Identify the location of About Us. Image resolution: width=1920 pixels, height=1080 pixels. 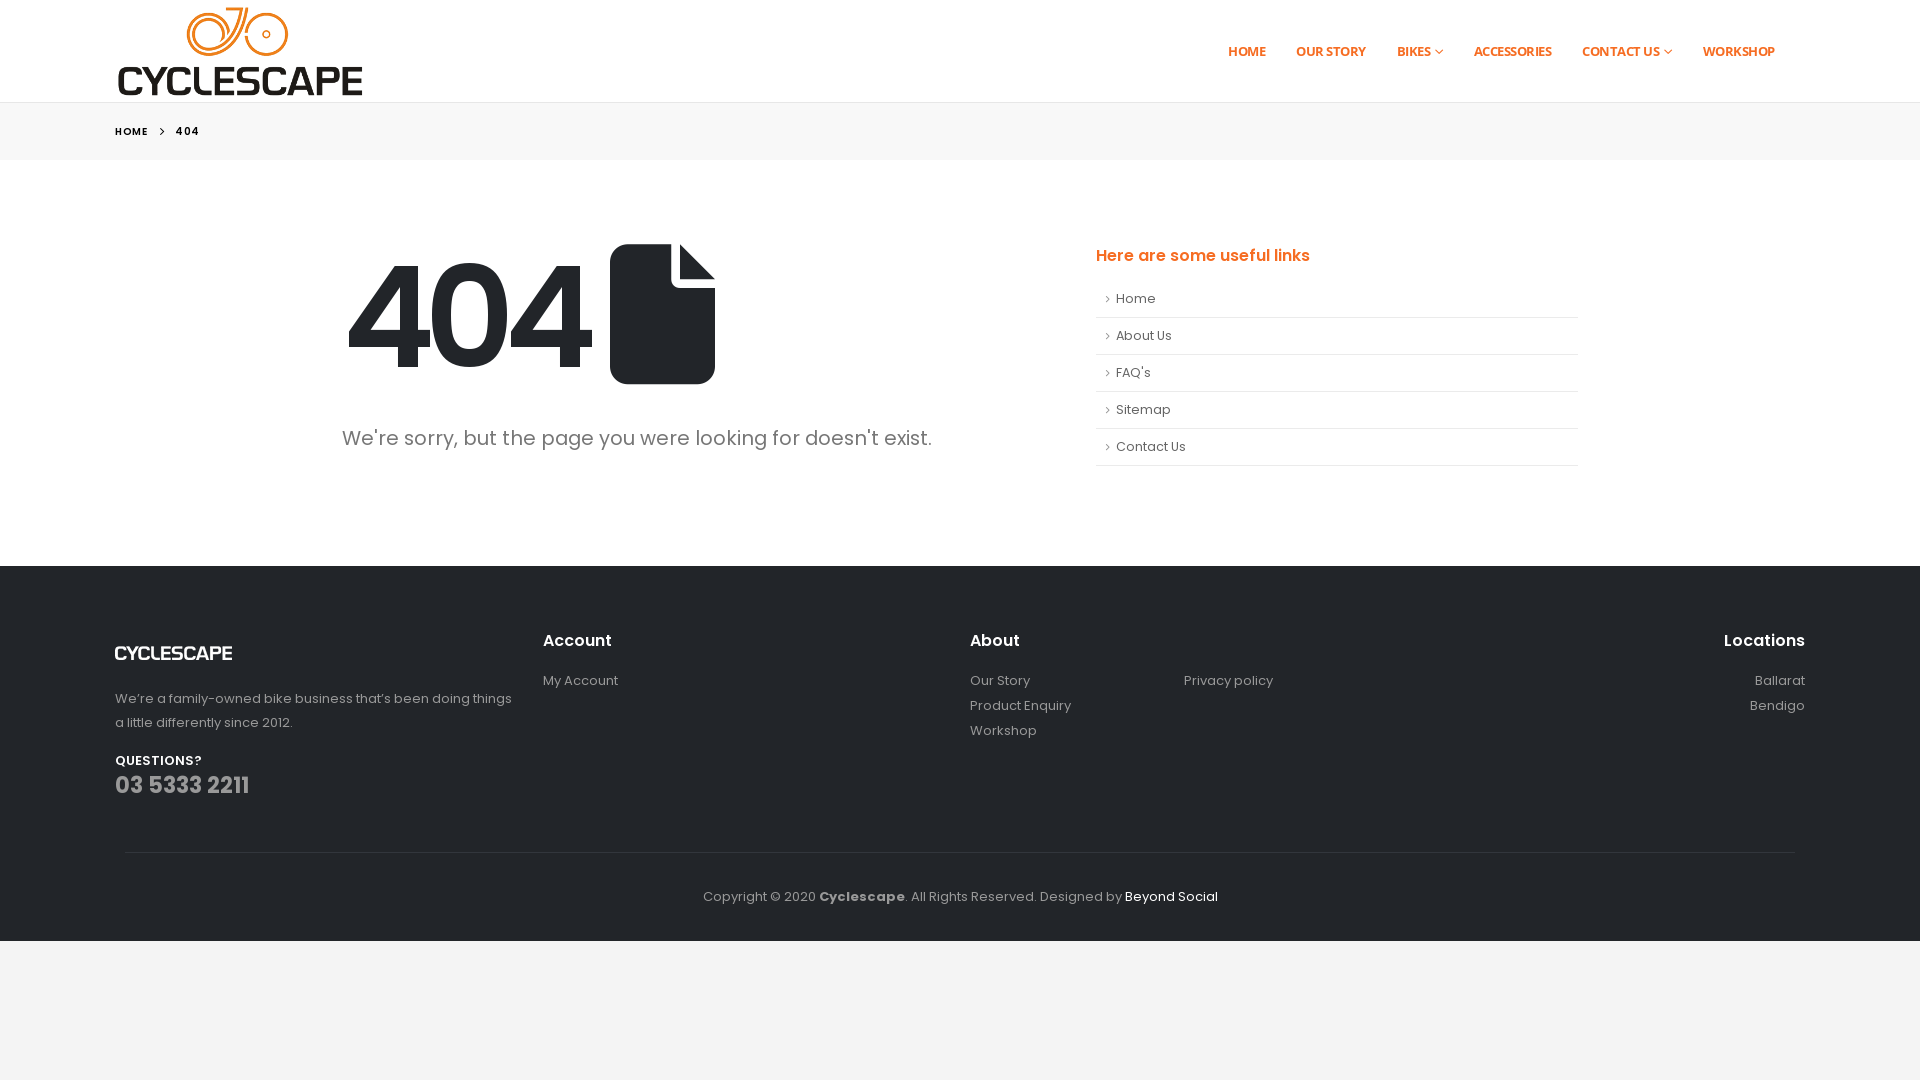
(1337, 336).